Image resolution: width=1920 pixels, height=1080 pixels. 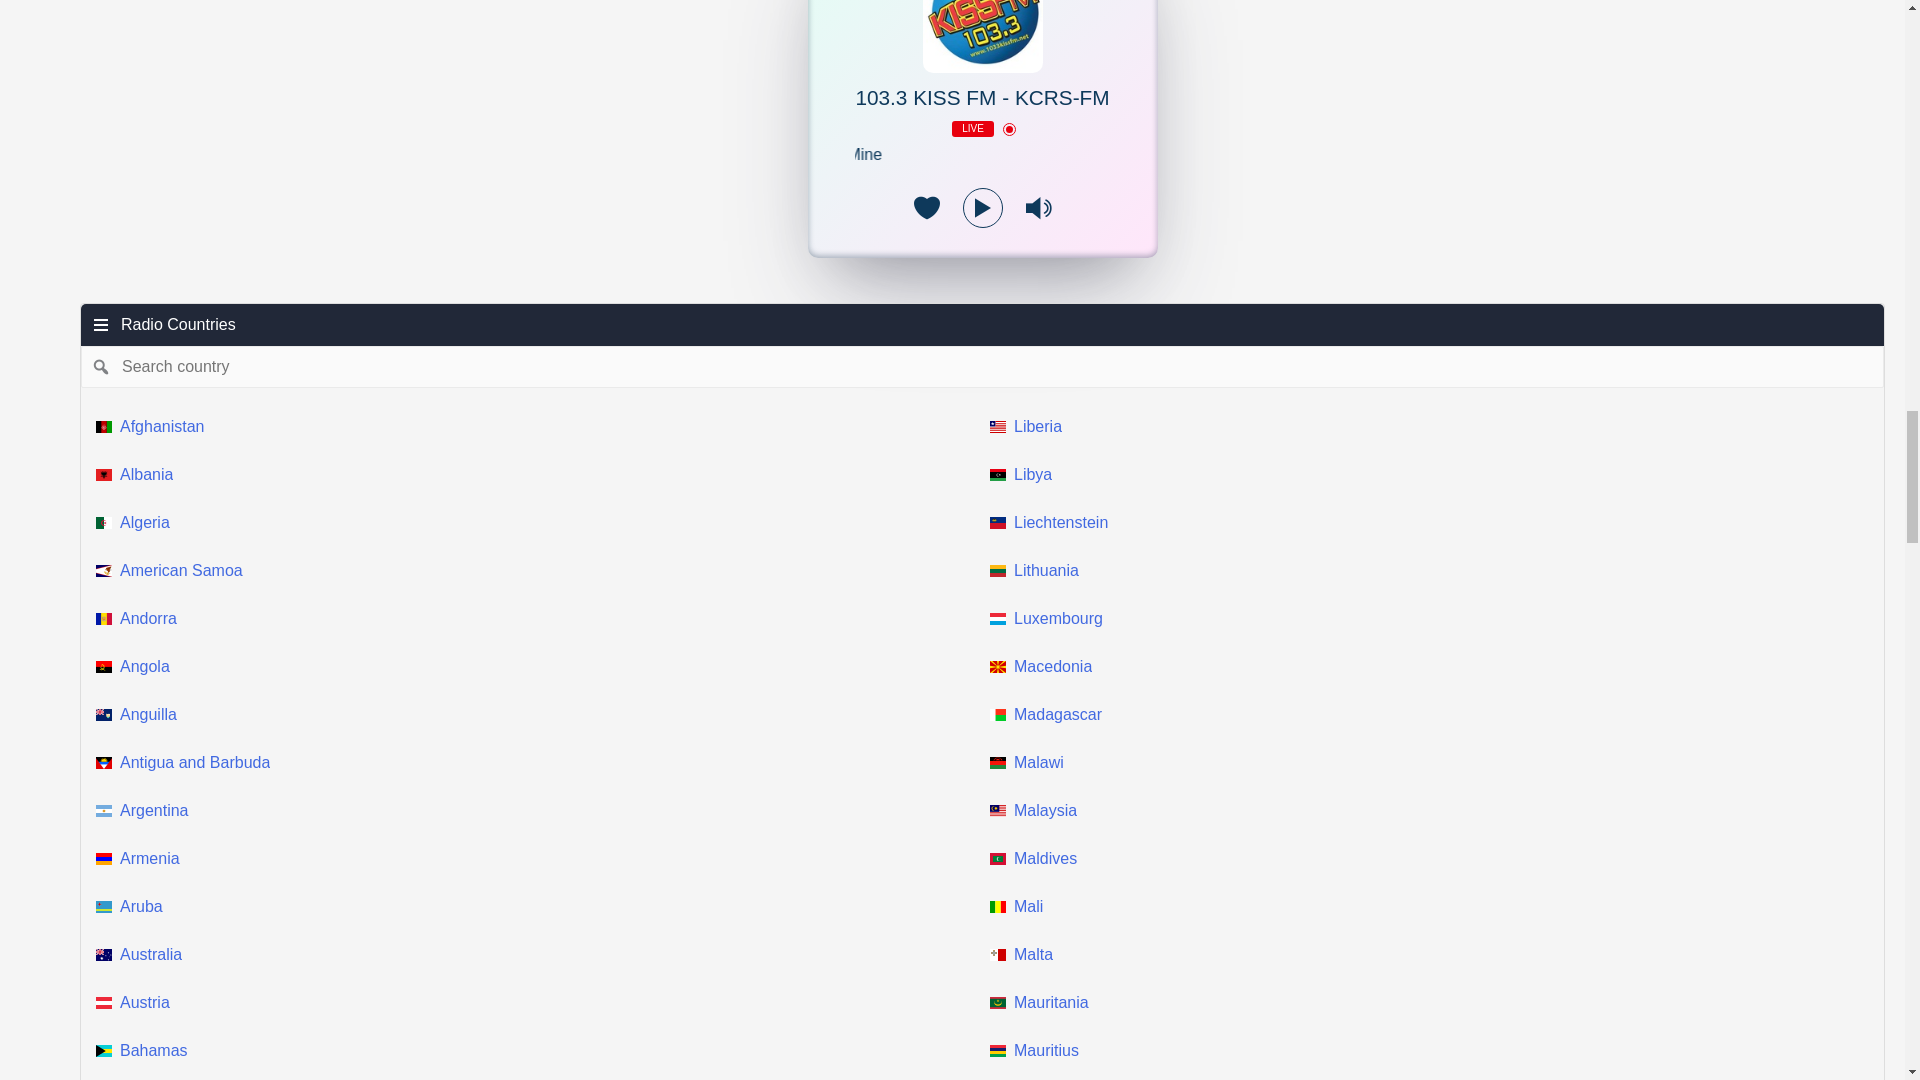 What do you see at coordinates (536, 666) in the screenshot?
I see `Angola` at bounding box center [536, 666].